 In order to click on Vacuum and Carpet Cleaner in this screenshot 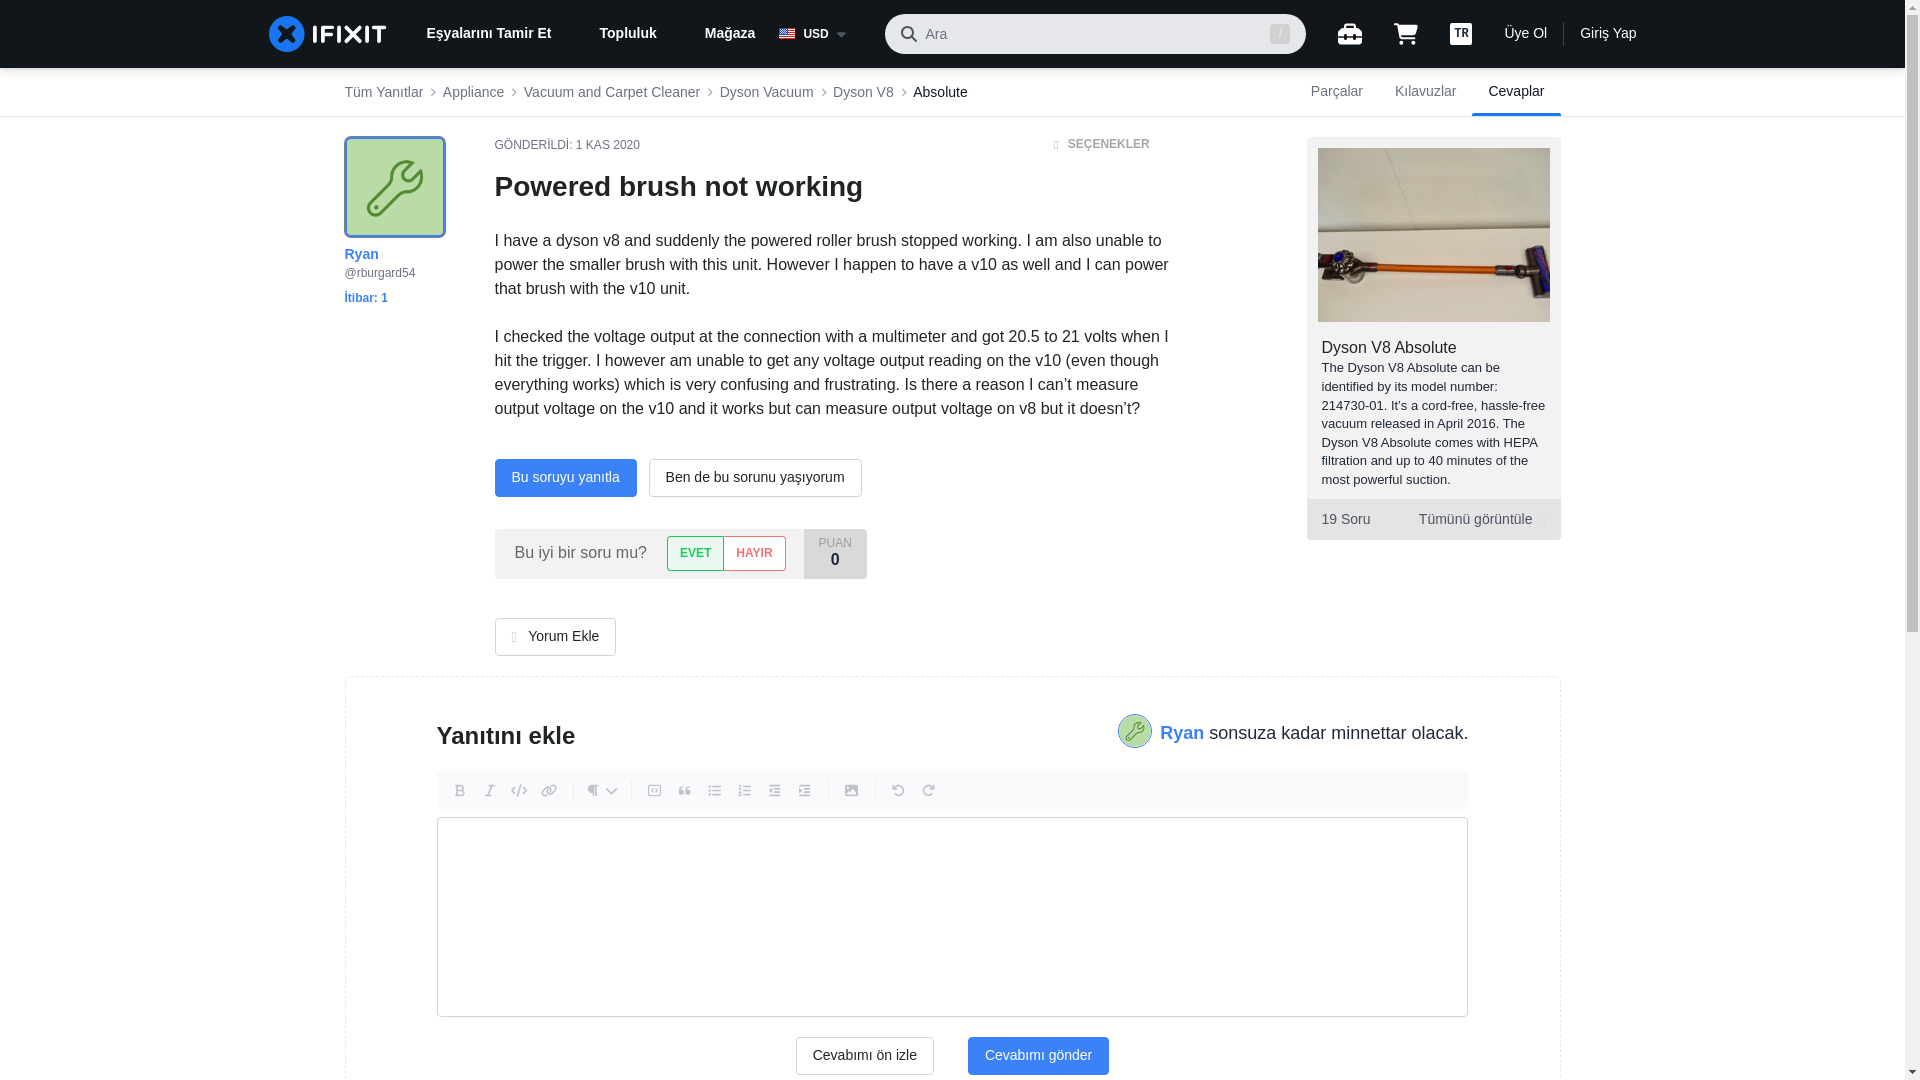, I will do `click(612, 92)`.